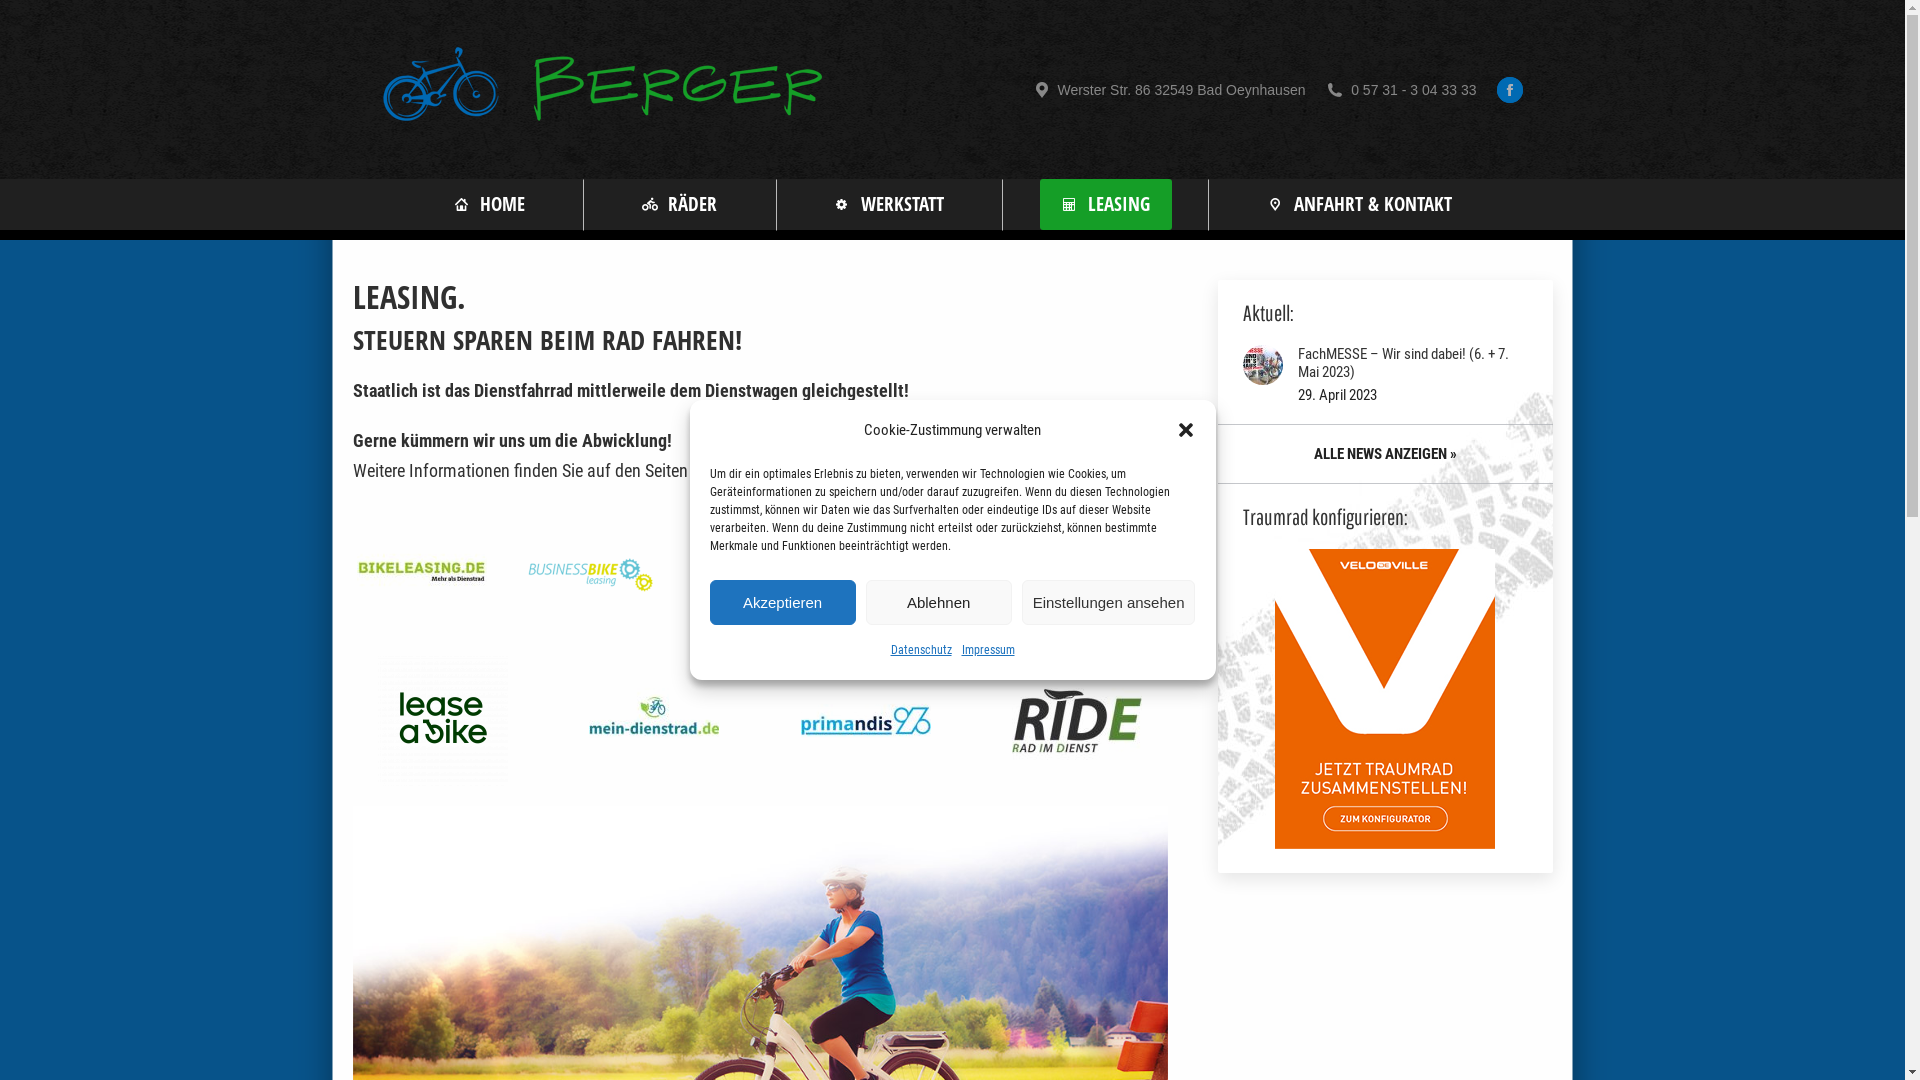 Image resolution: width=1920 pixels, height=1080 pixels. I want to click on primandis, so click(866, 721).